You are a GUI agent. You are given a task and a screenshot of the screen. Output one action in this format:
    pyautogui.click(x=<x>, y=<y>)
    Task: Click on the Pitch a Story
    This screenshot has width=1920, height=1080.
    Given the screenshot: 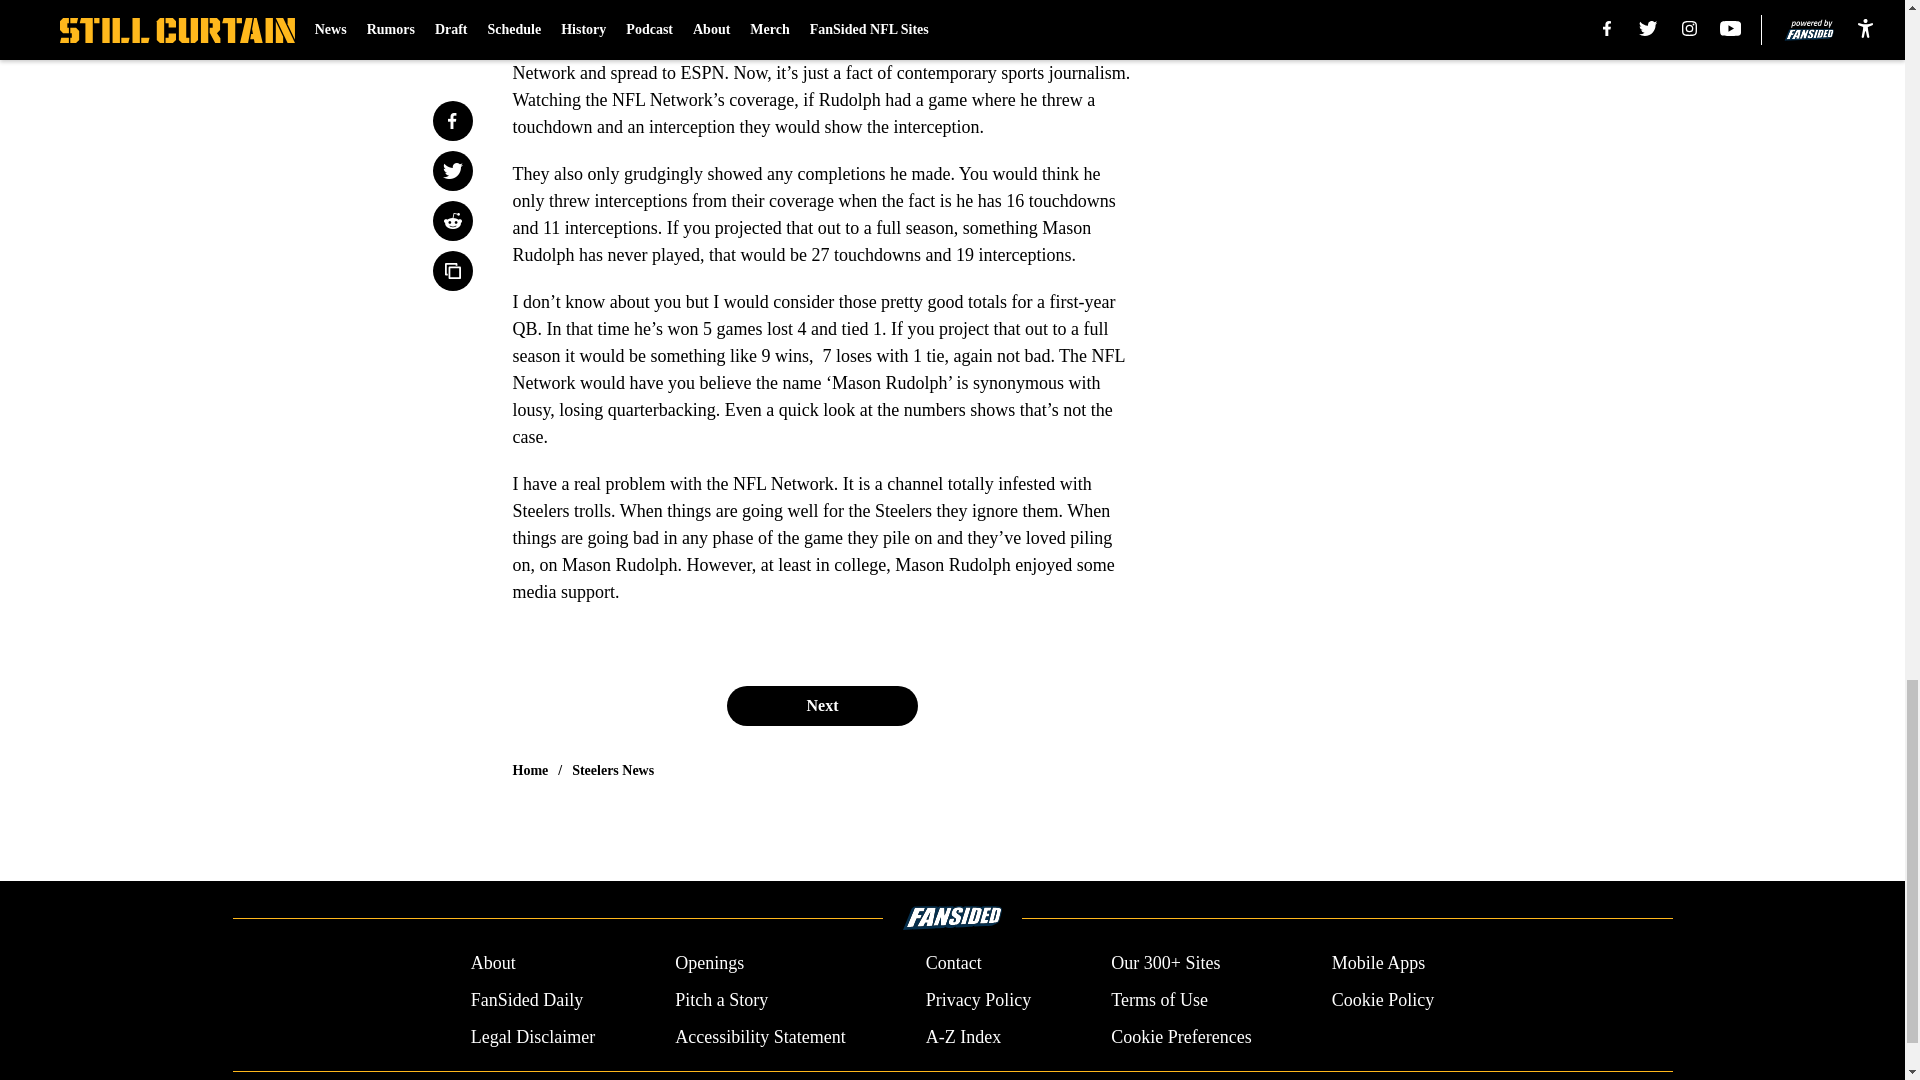 What is the action you would take?
    pyautogui.click(x=722, y=1000)
    